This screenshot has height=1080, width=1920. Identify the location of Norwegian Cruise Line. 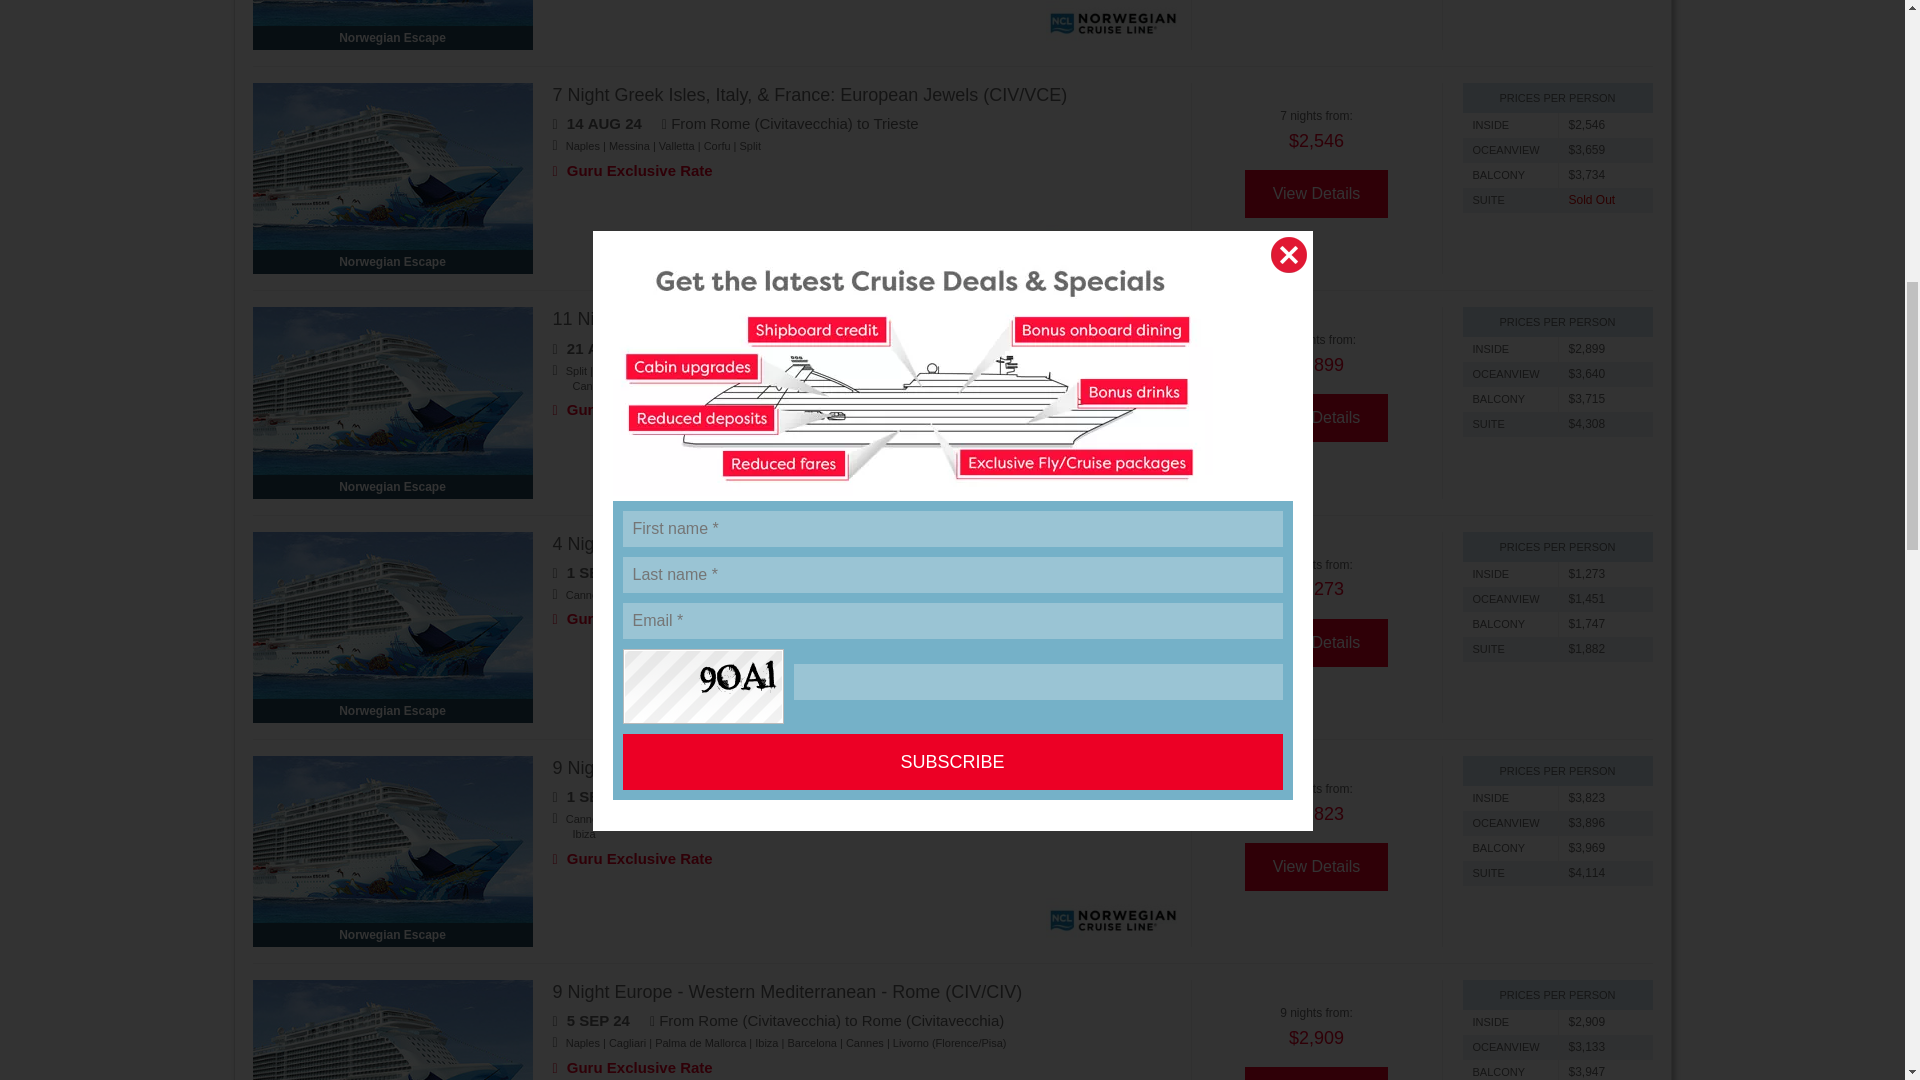
(1113, 23).